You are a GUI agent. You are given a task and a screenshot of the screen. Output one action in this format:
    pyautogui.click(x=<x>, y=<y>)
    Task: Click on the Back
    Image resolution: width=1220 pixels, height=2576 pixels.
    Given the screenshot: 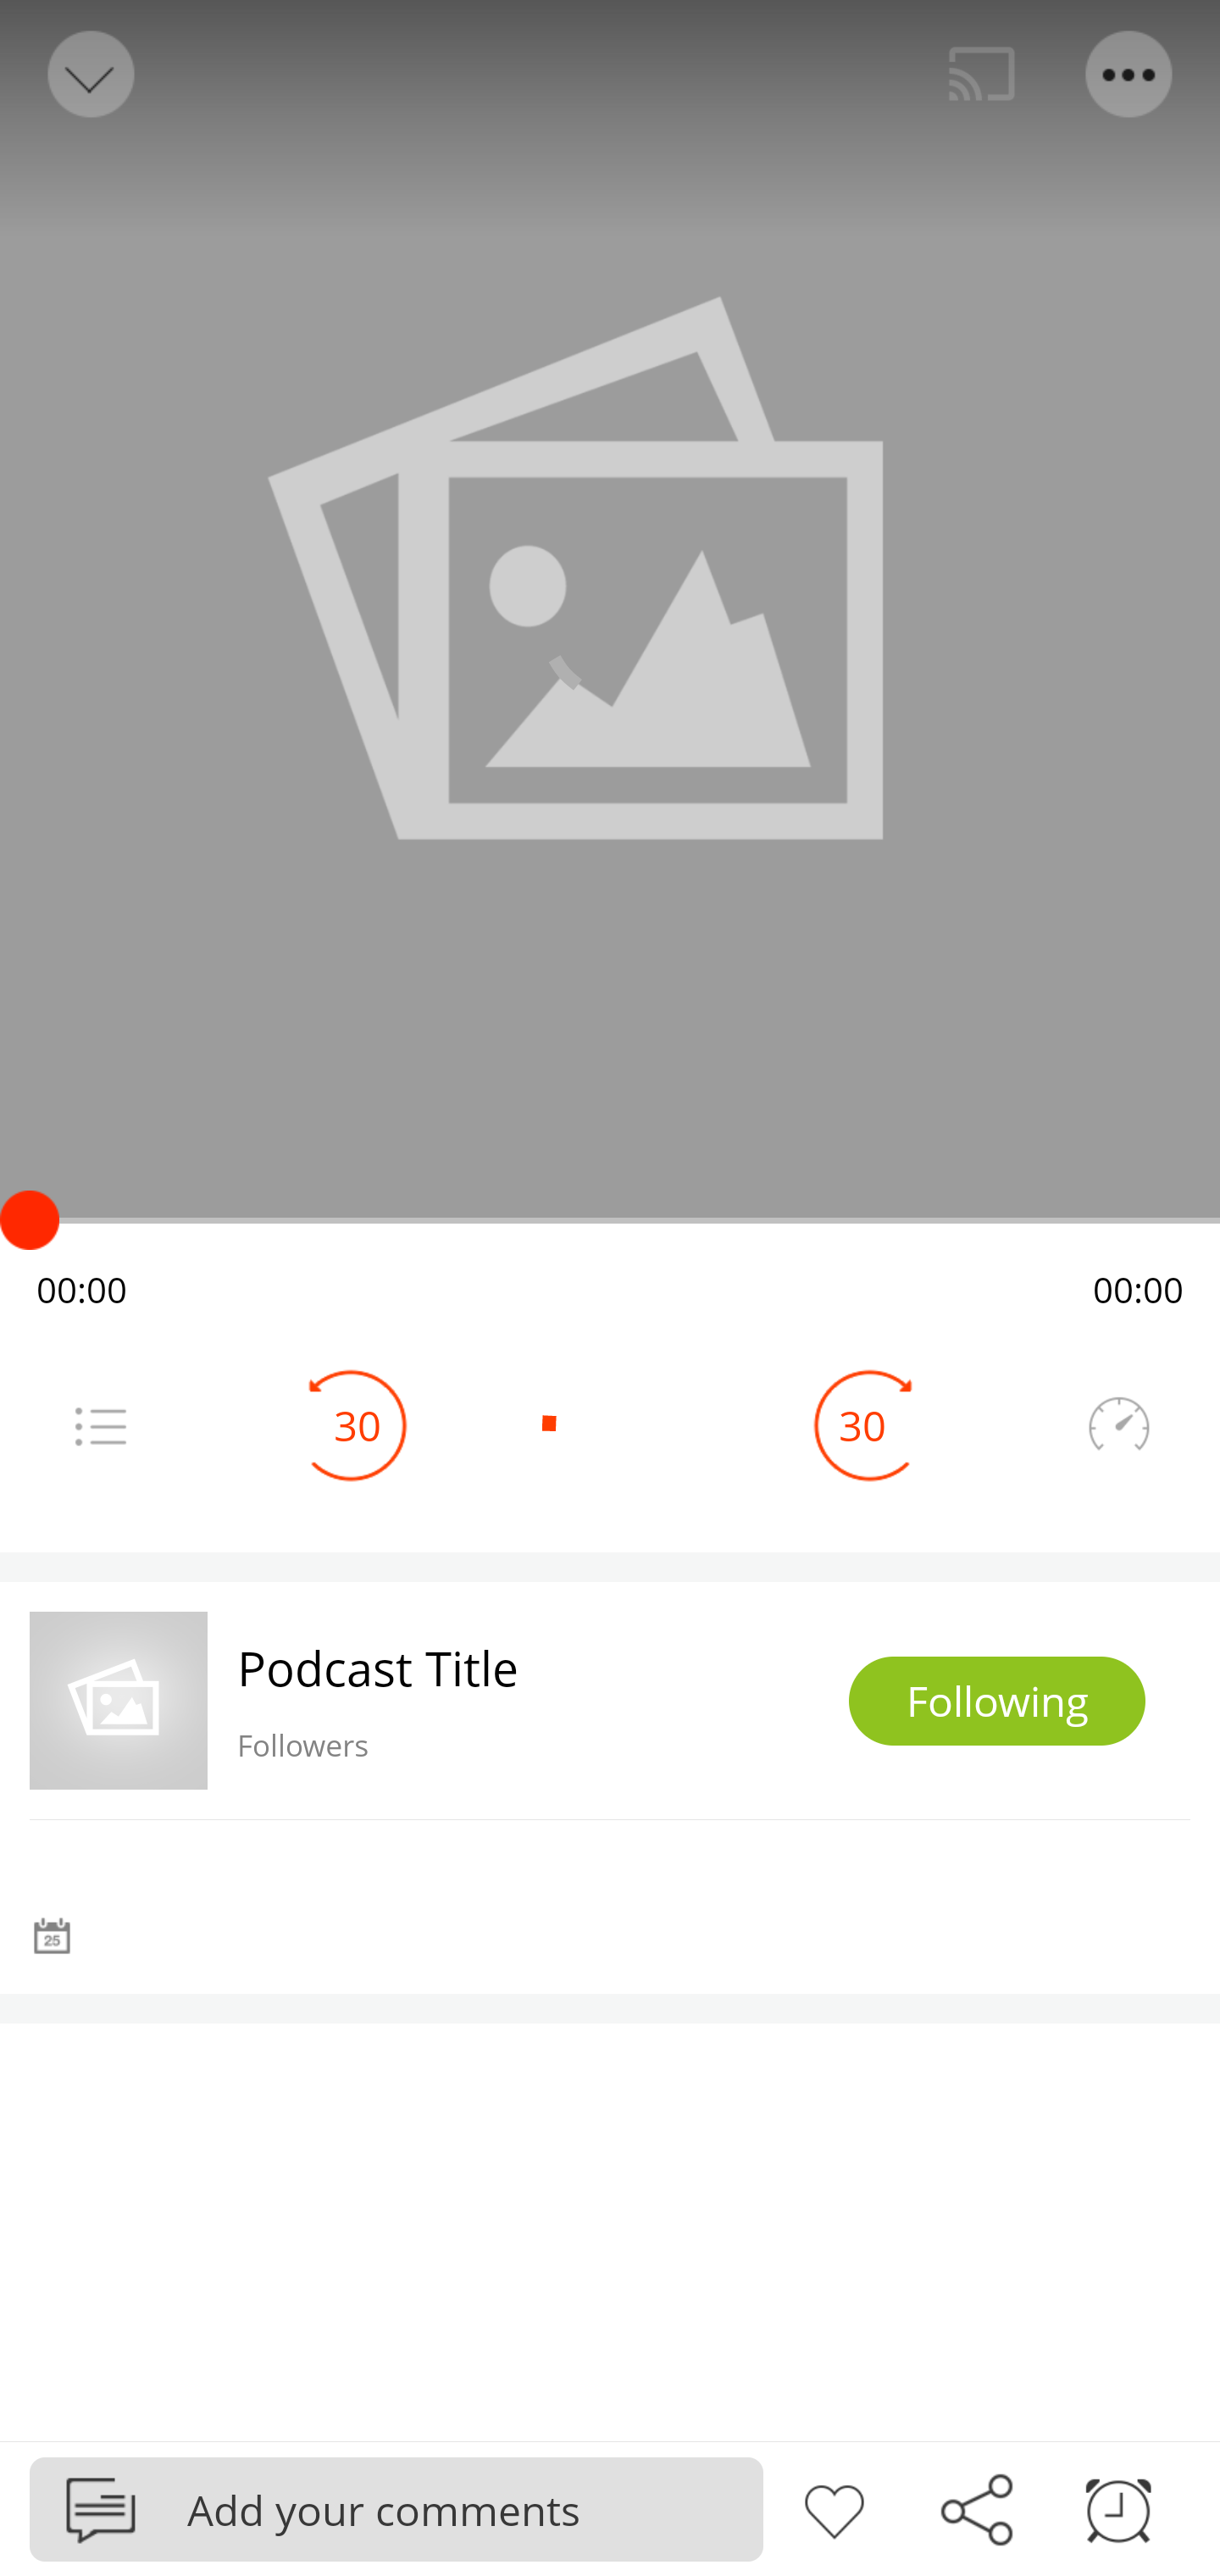 What is the action you would take?
    pyautogui.click(x=88, y=75)
    